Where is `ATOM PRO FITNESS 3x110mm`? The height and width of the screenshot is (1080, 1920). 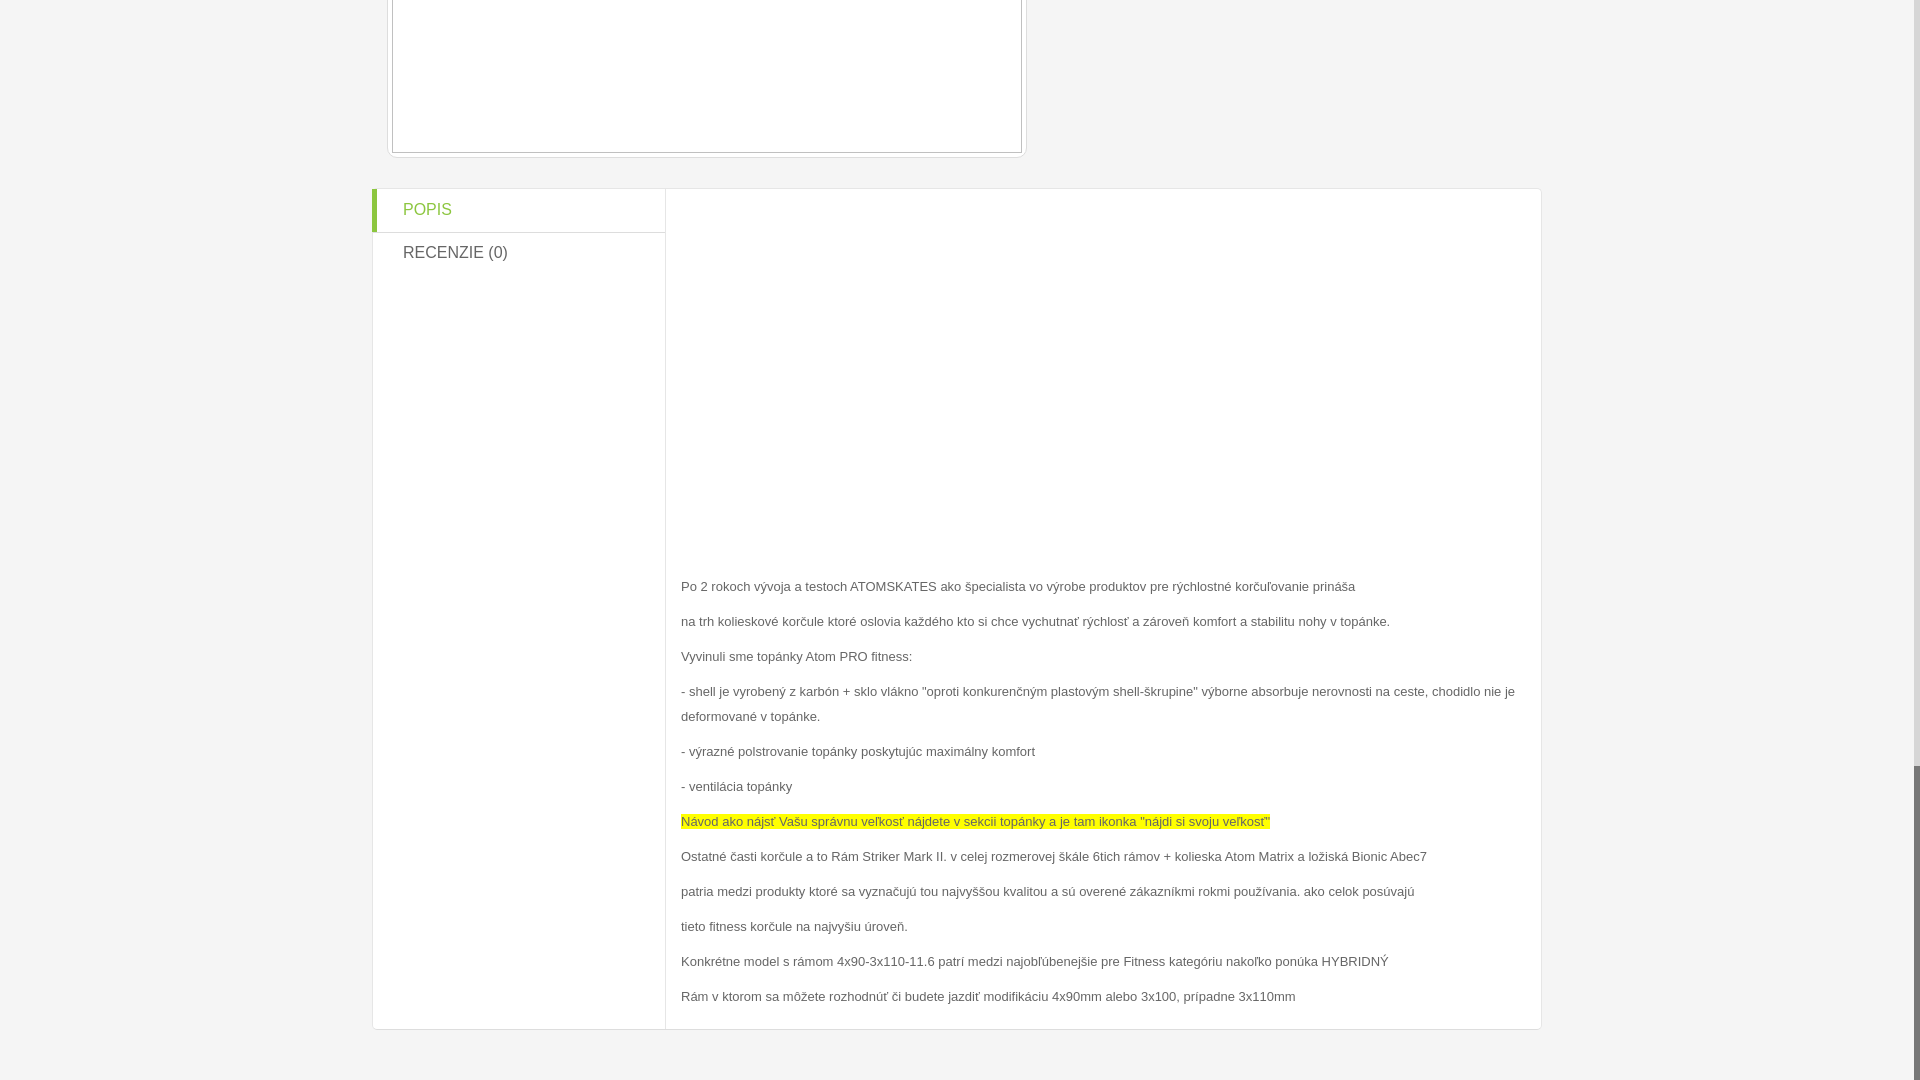 ATOM PRO FITNESS 3x110mm is located at coordinates (707, 78).